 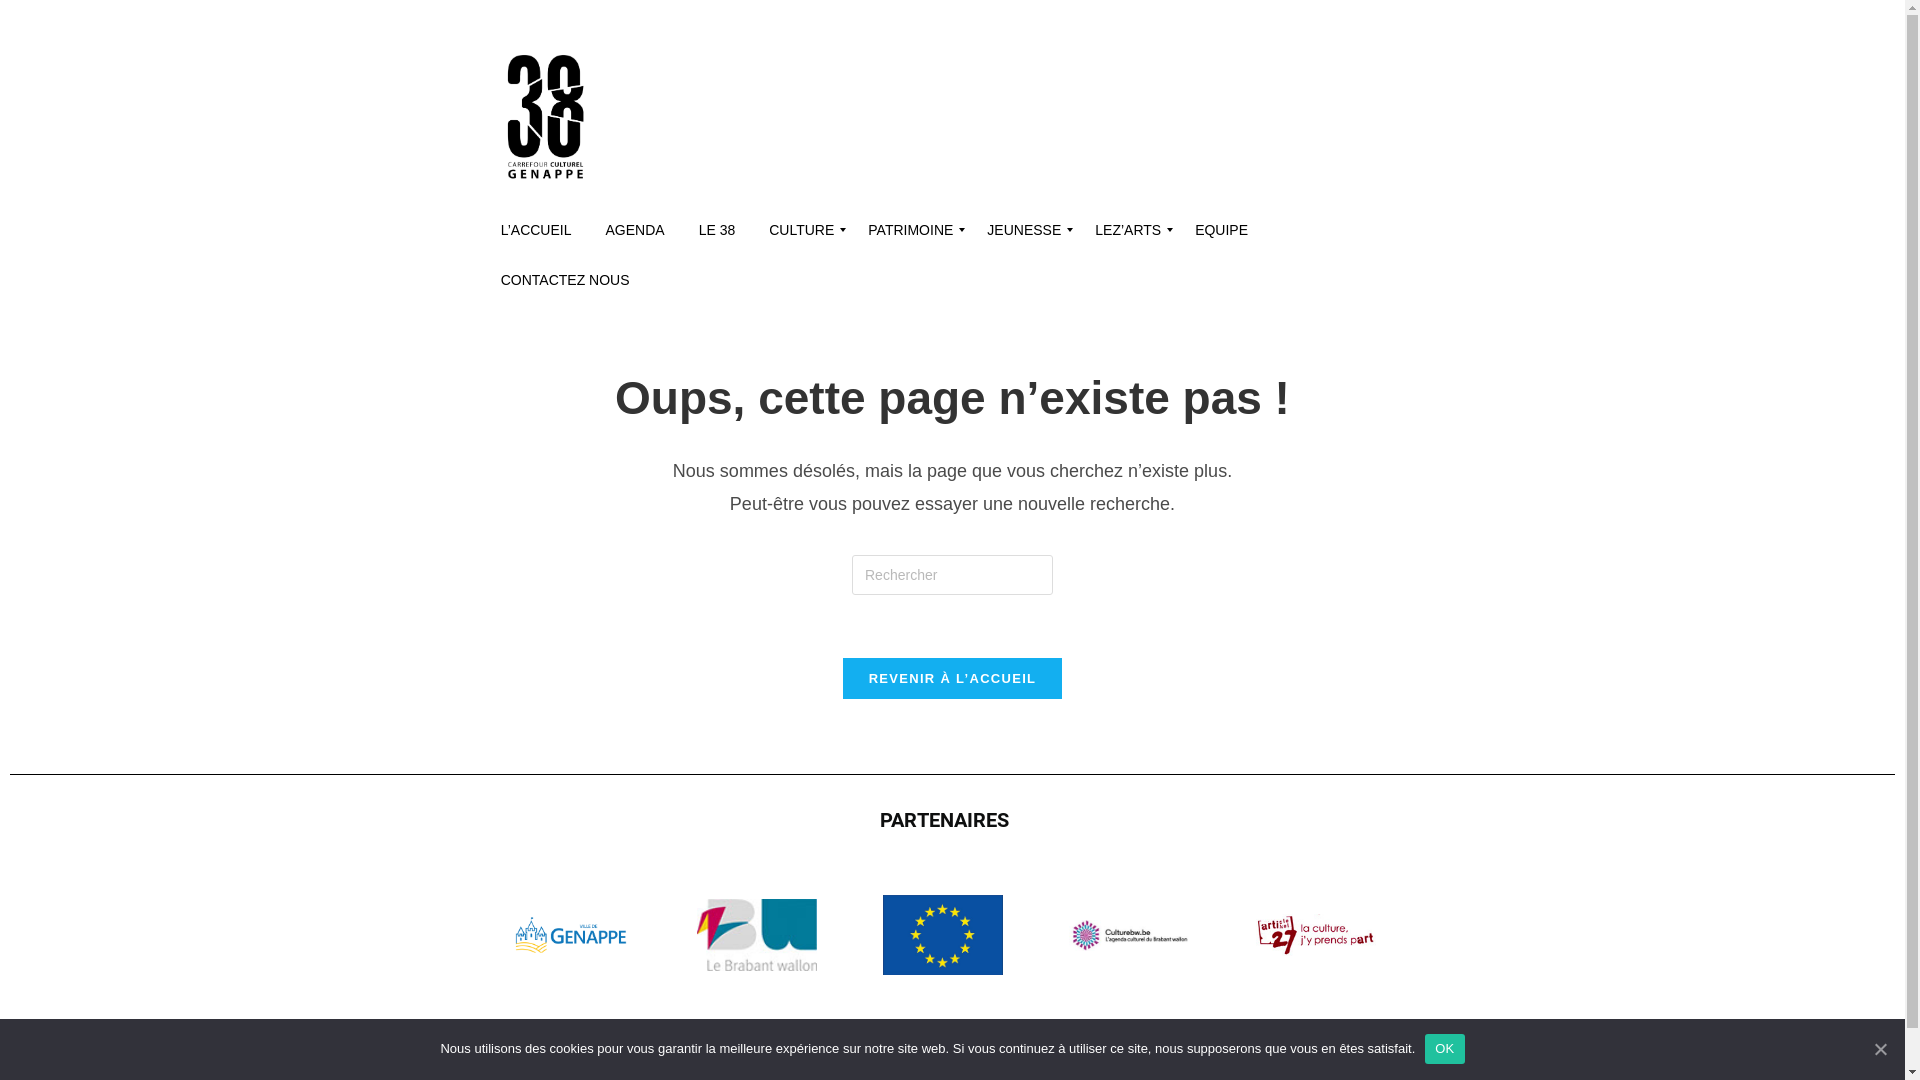 What do you see at coordinates (1316, 935) in the screenshot?
I see `Article27` at bounding box center [1316, 935].